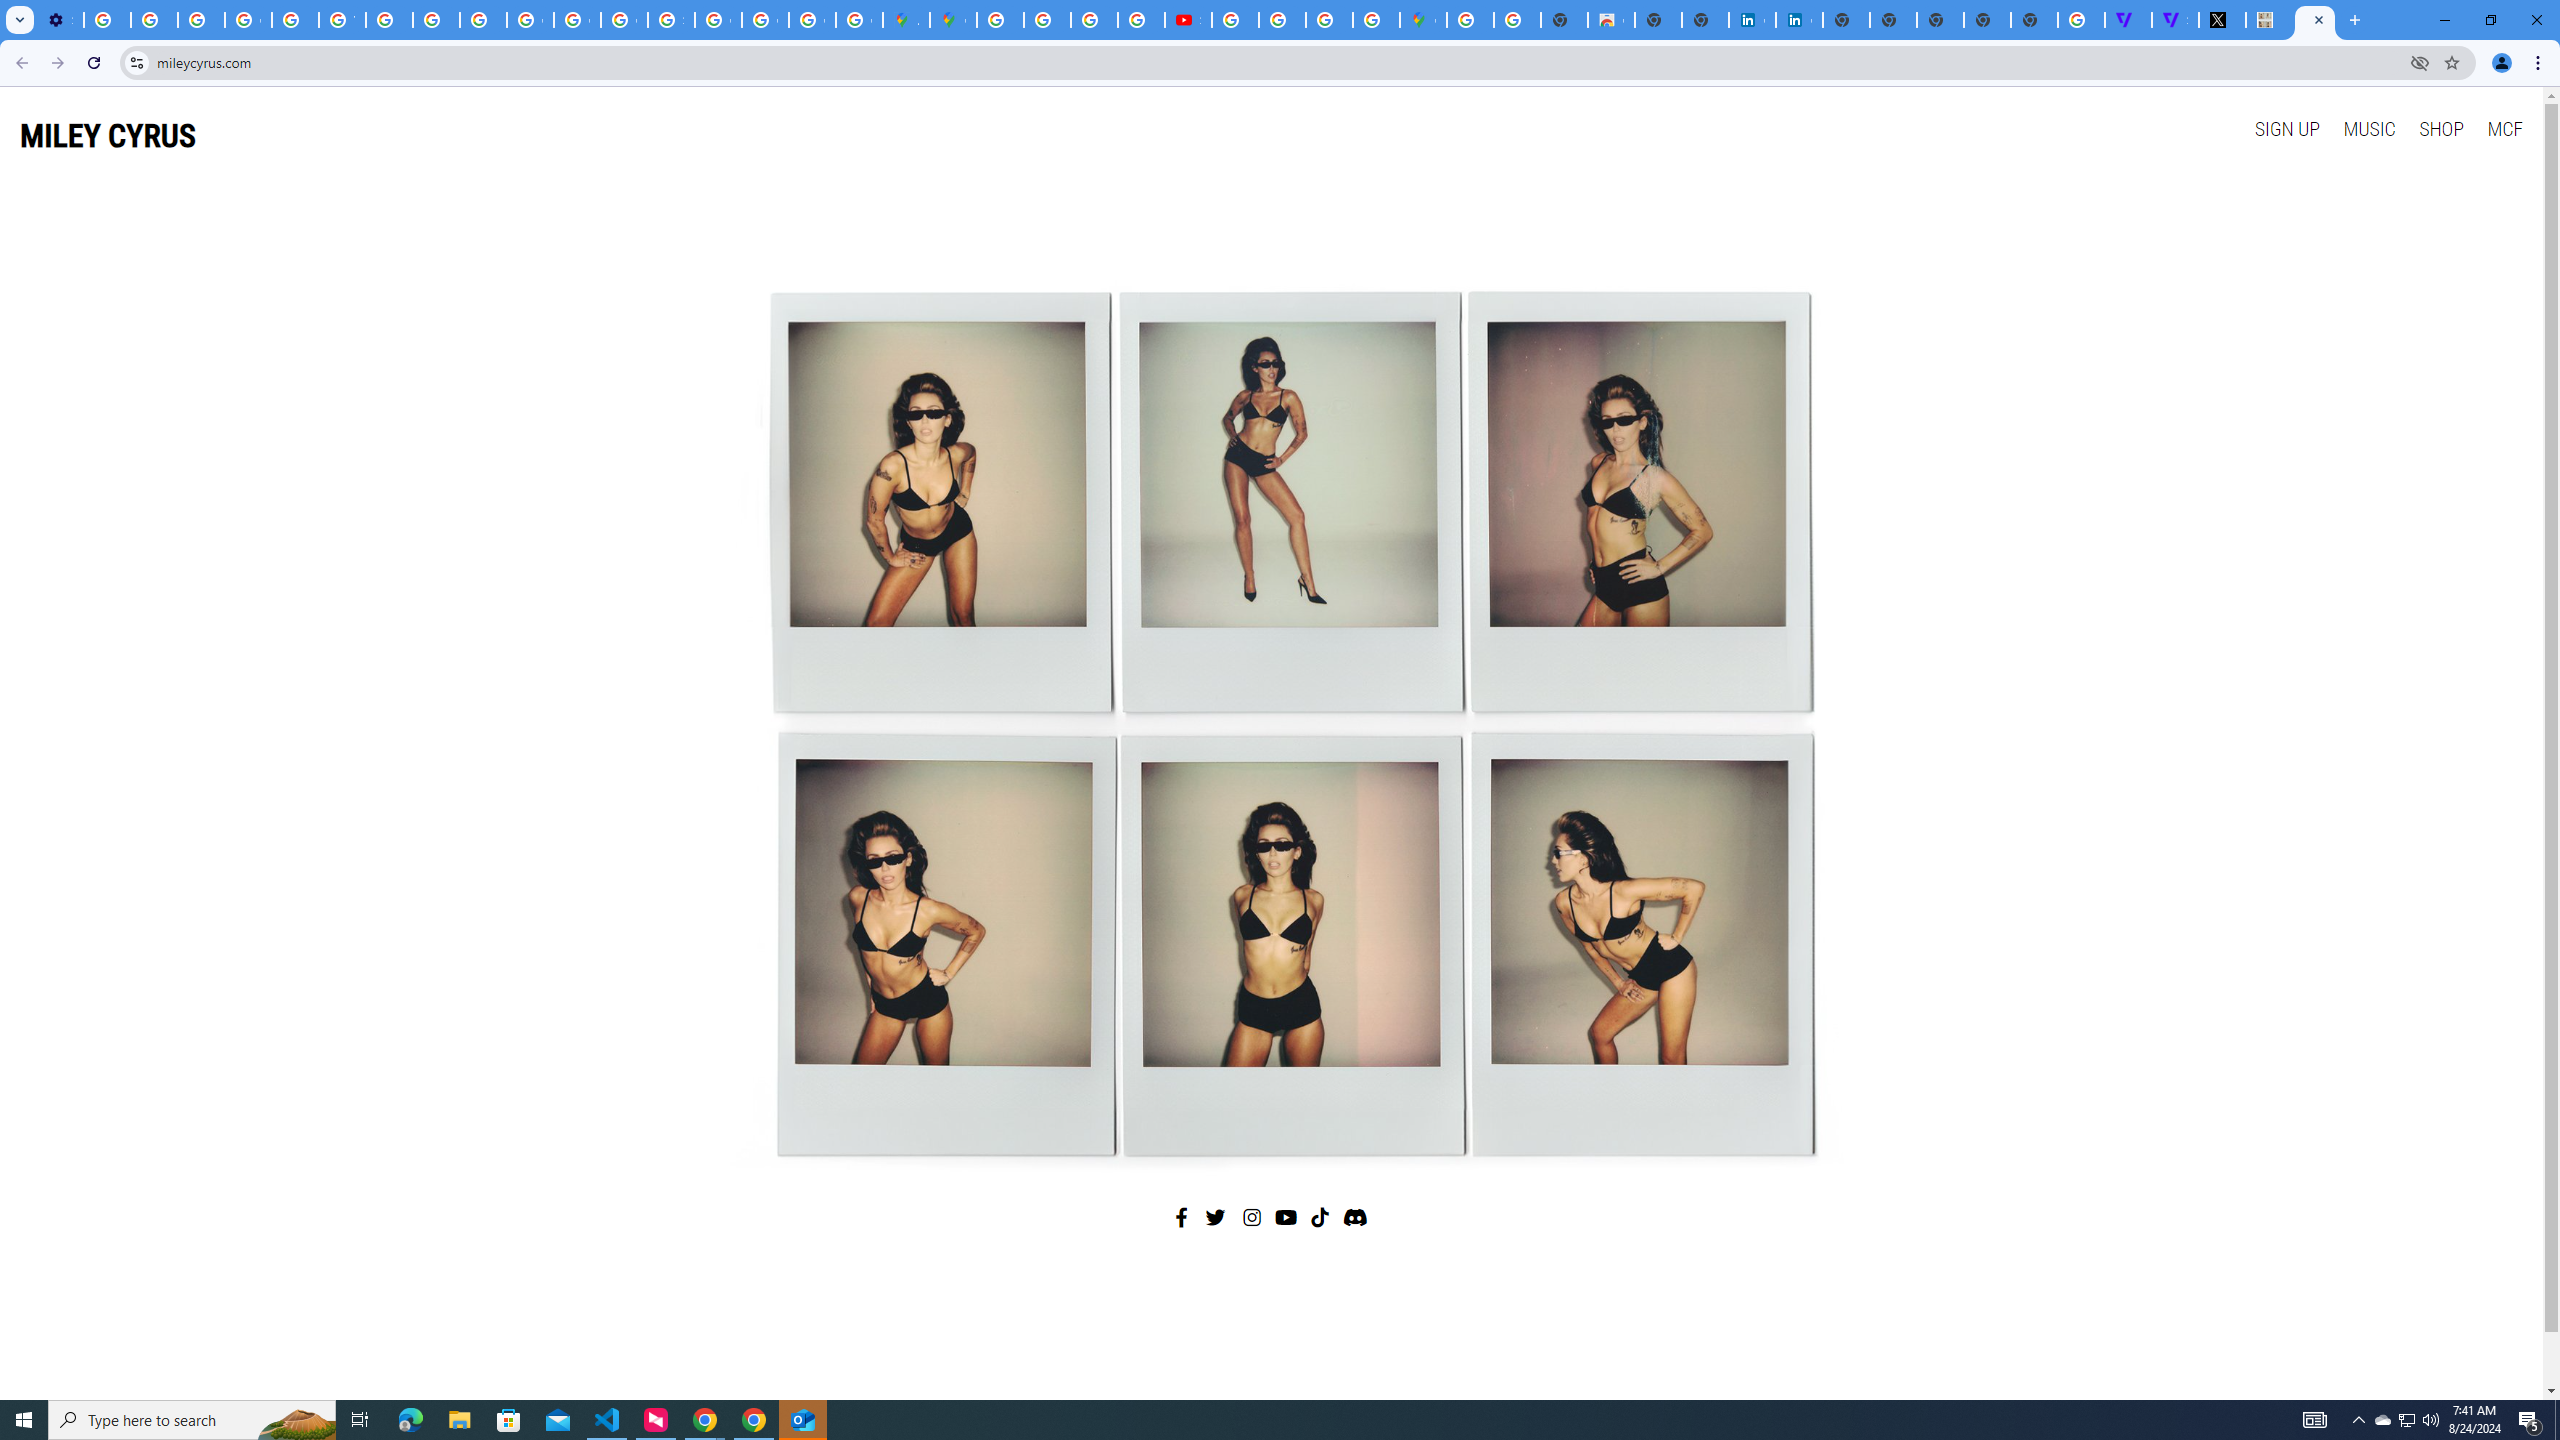  What do you see at coordinates (2222, 20) in the screenshot?
I see `Miley Cyrus (@MileyCyrus) / X` at bounding box center [2222, 20].